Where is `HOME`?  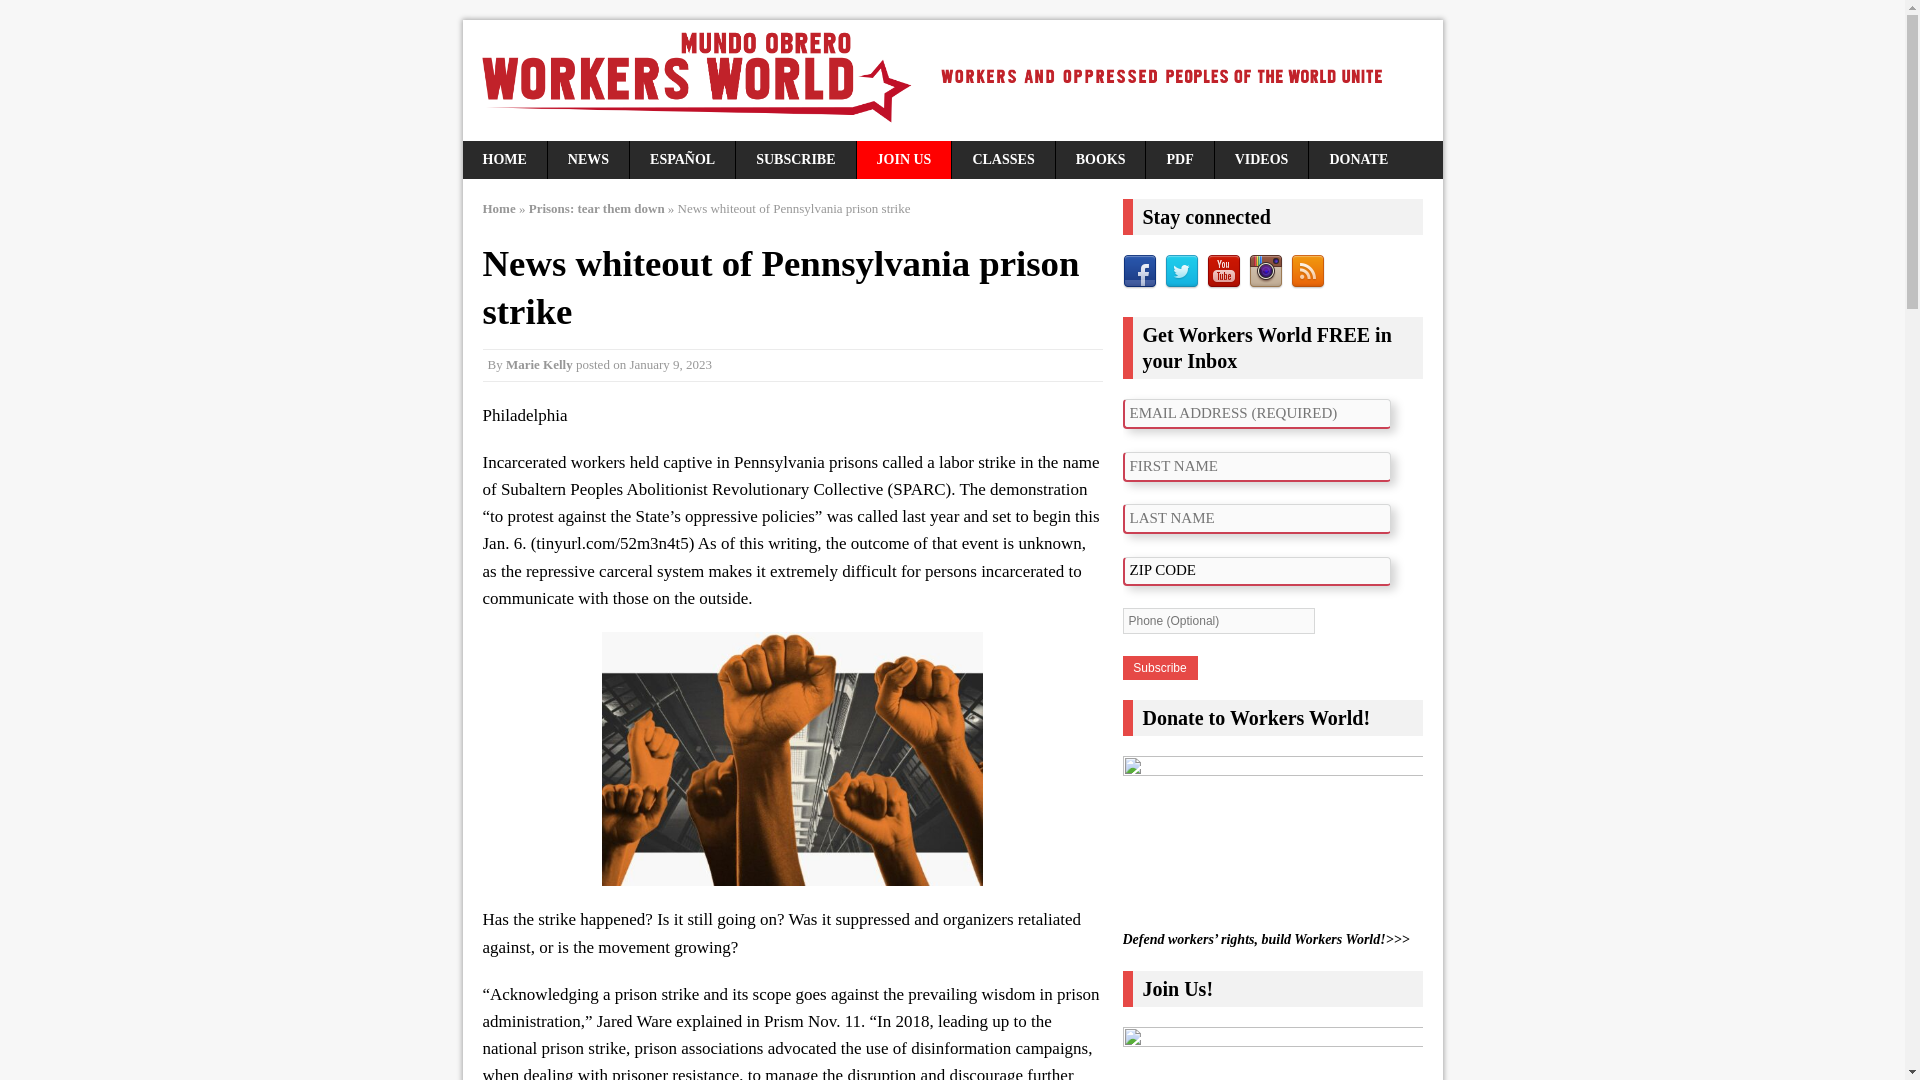 HOME is located at coordinates (504, 160).